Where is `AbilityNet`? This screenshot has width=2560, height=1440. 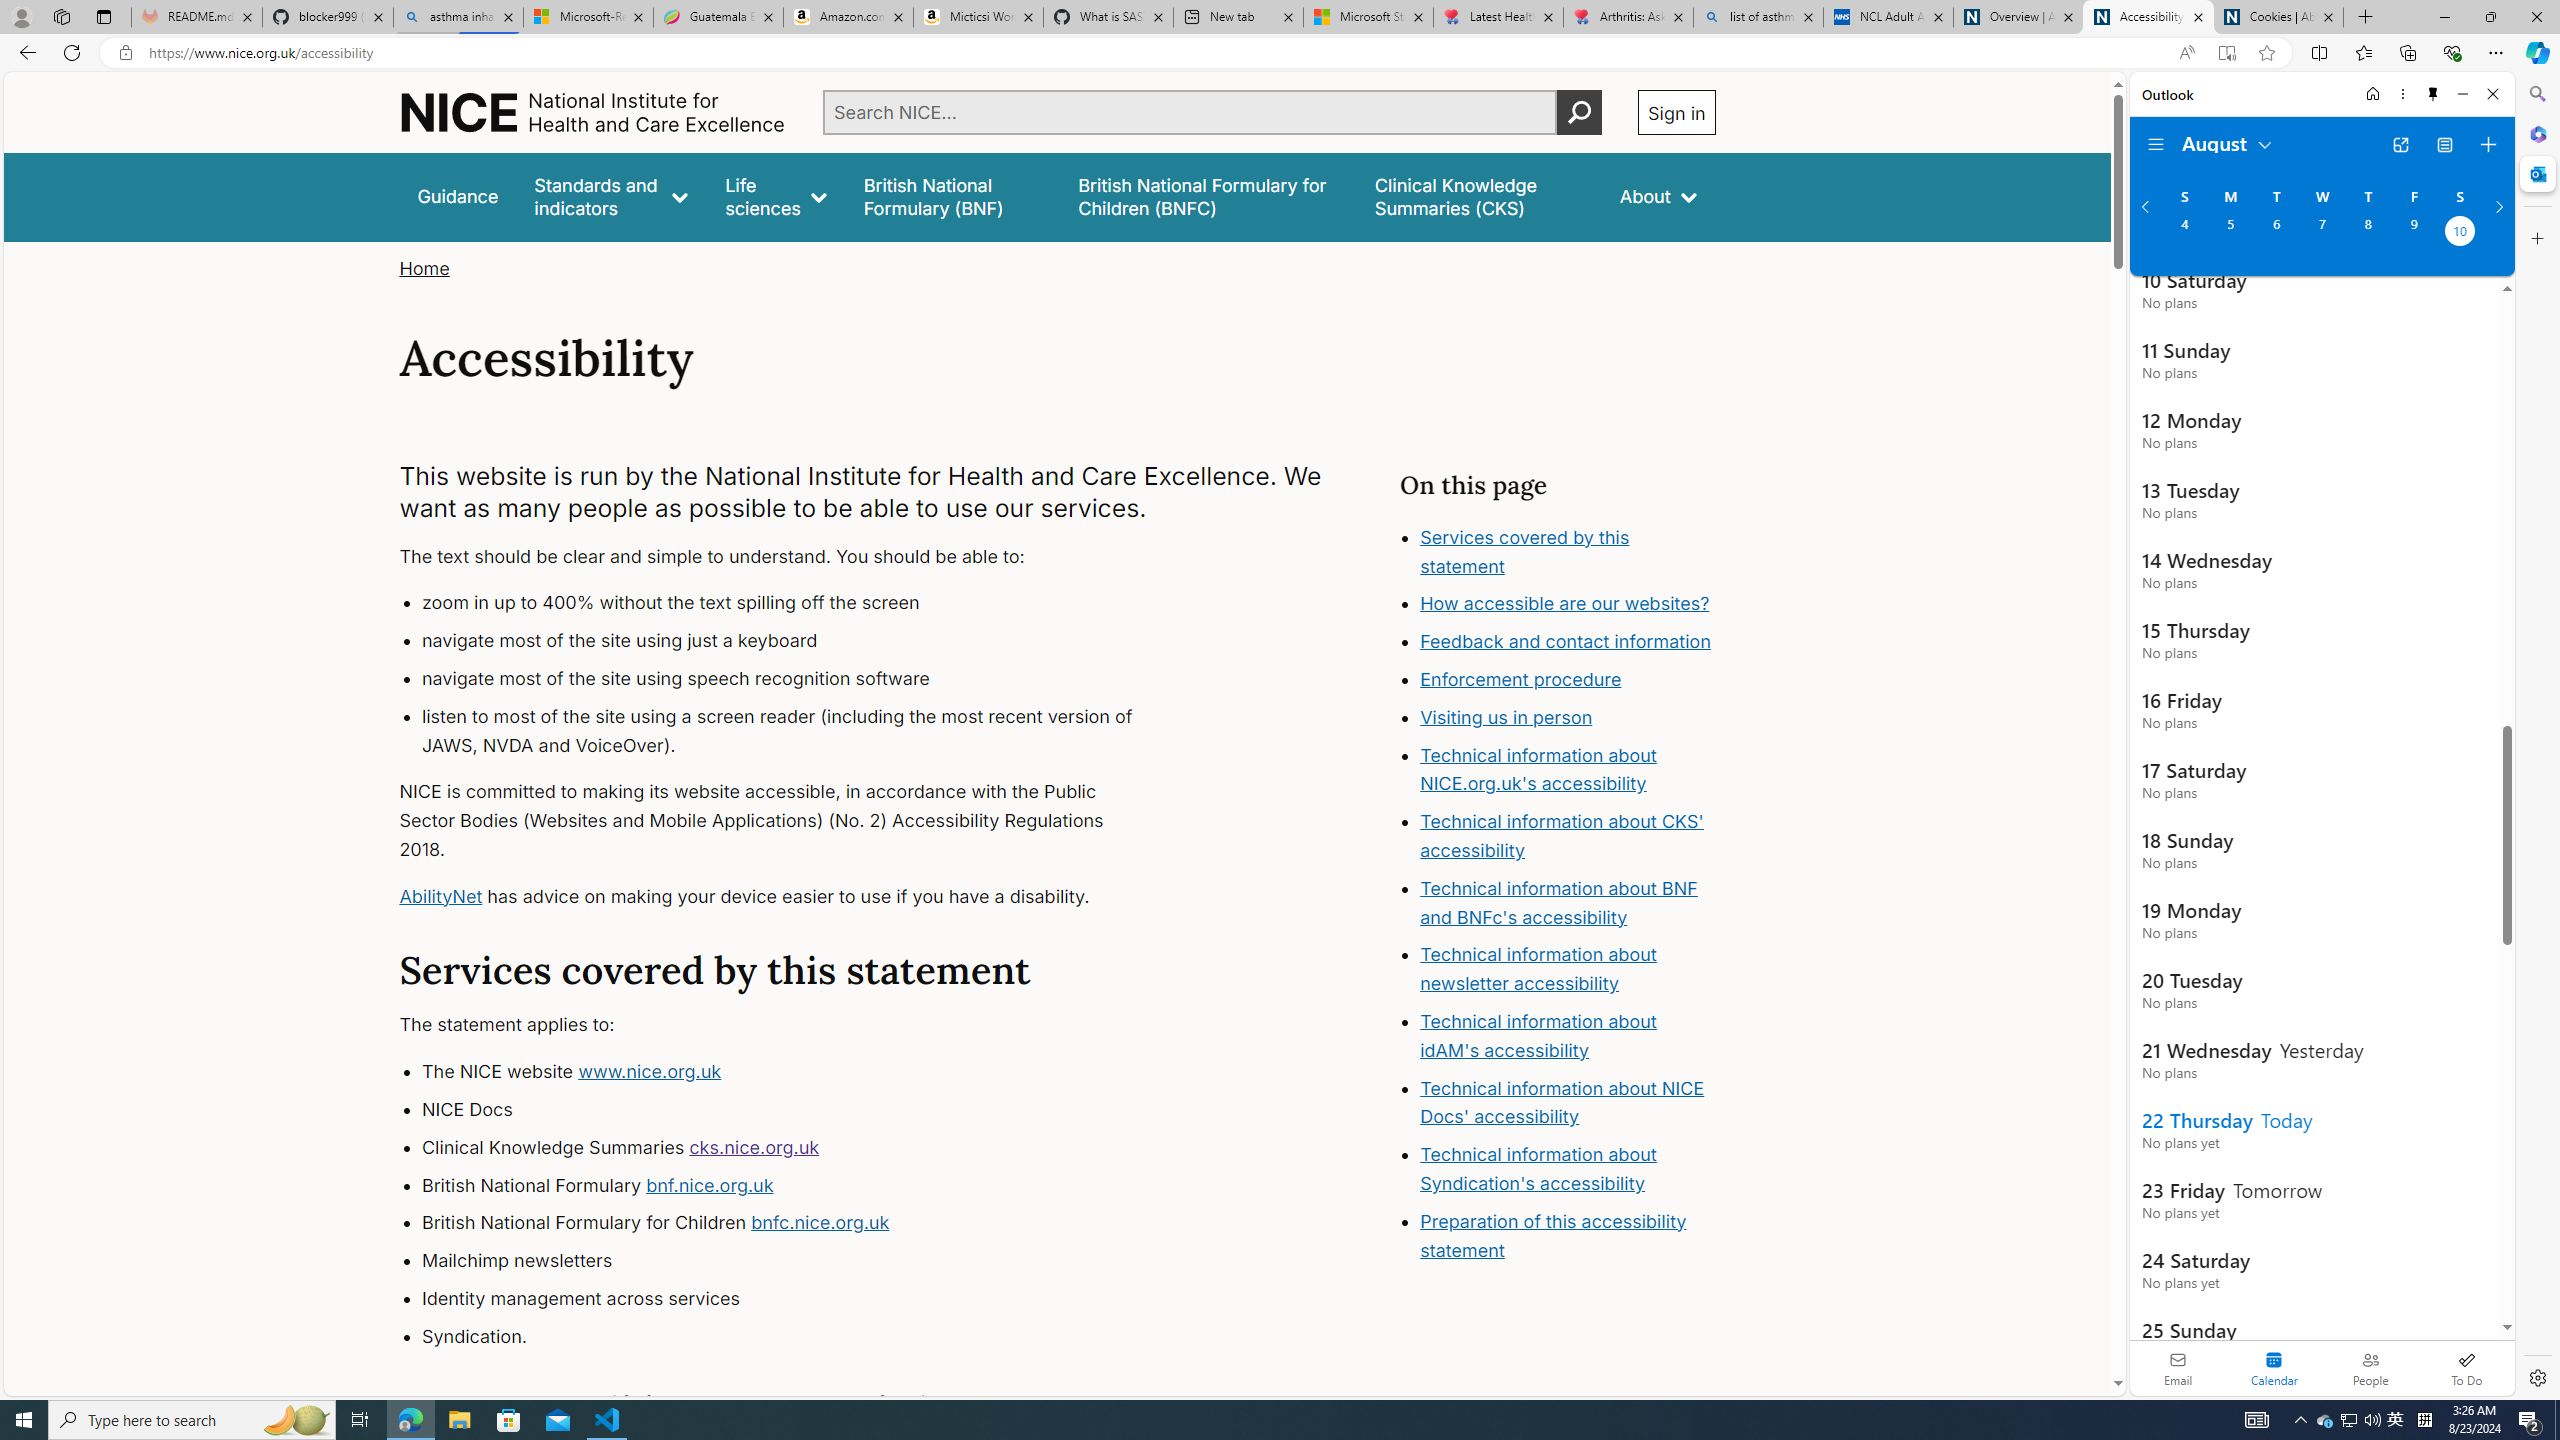 AbilityNet is located at coordinates (441, 896).